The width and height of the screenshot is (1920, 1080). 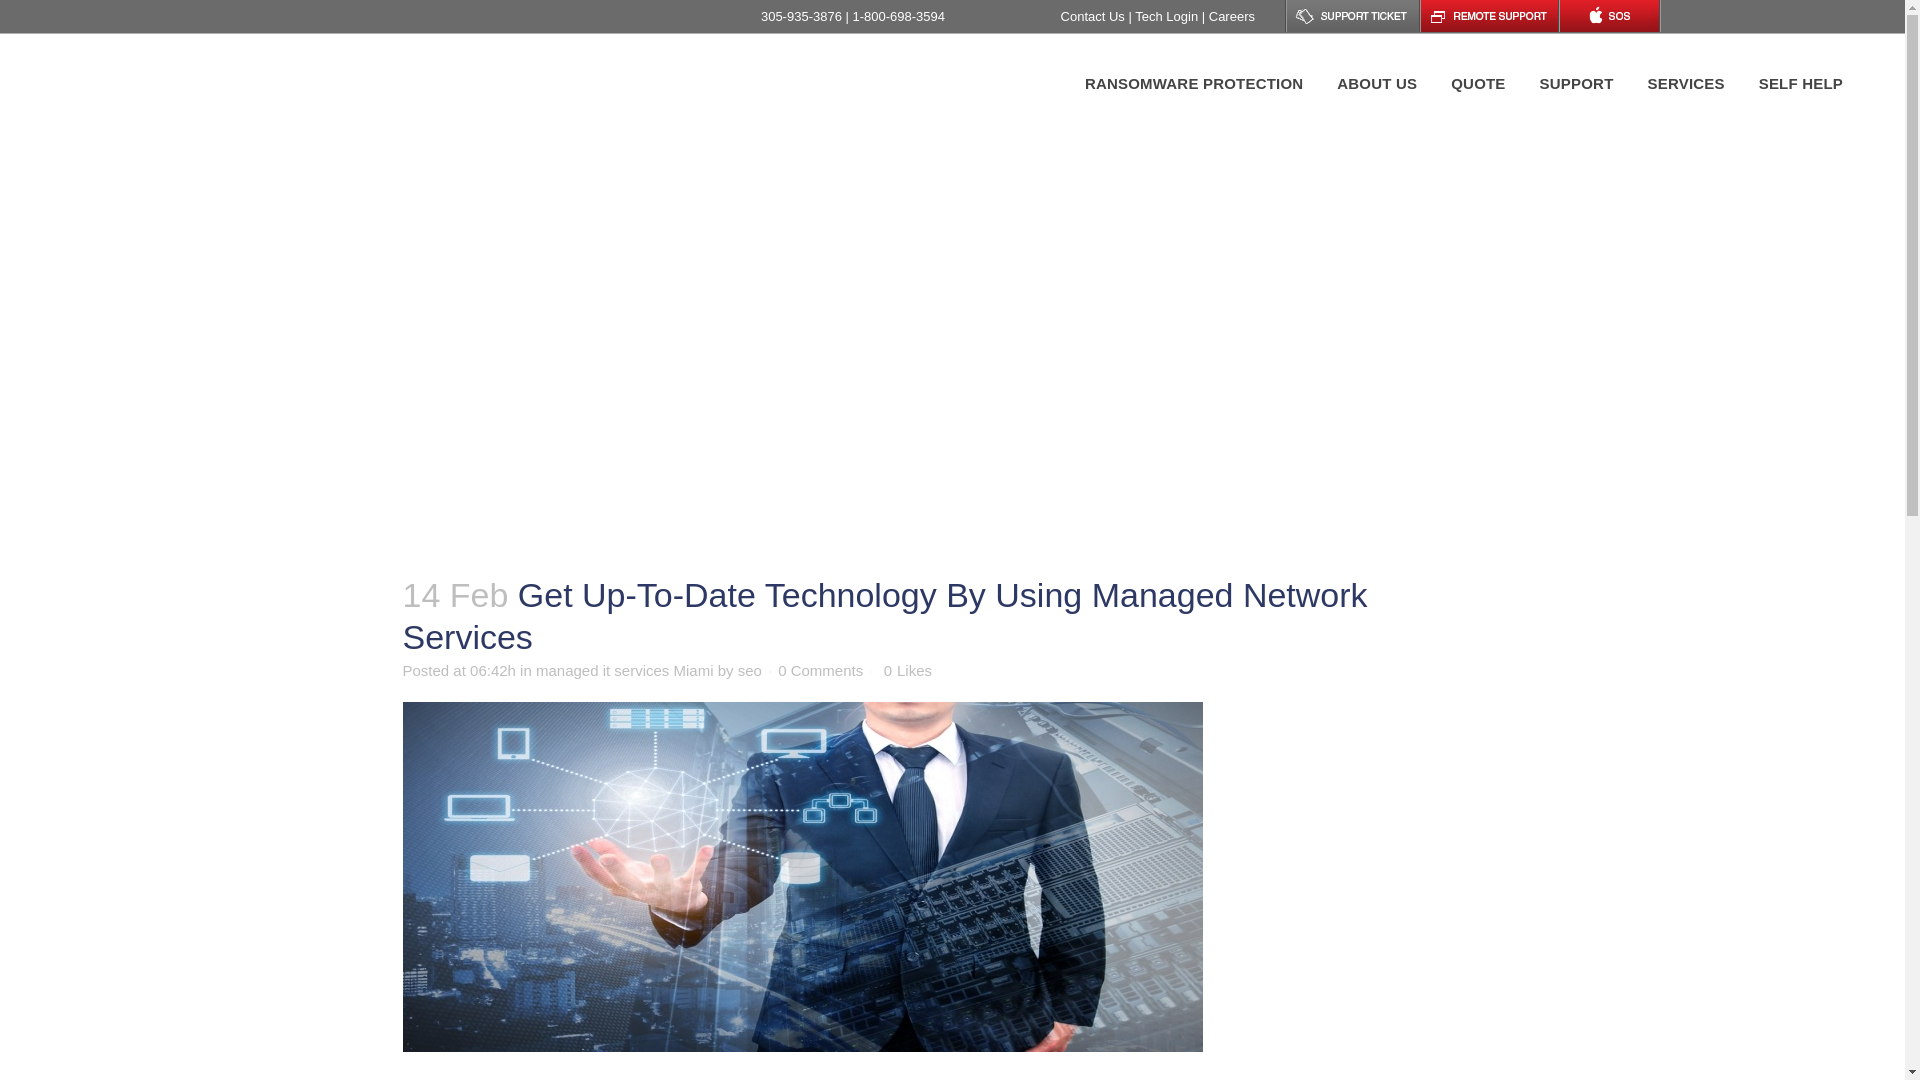 I want to click on SERVICES, so click(x=1686, y=83).